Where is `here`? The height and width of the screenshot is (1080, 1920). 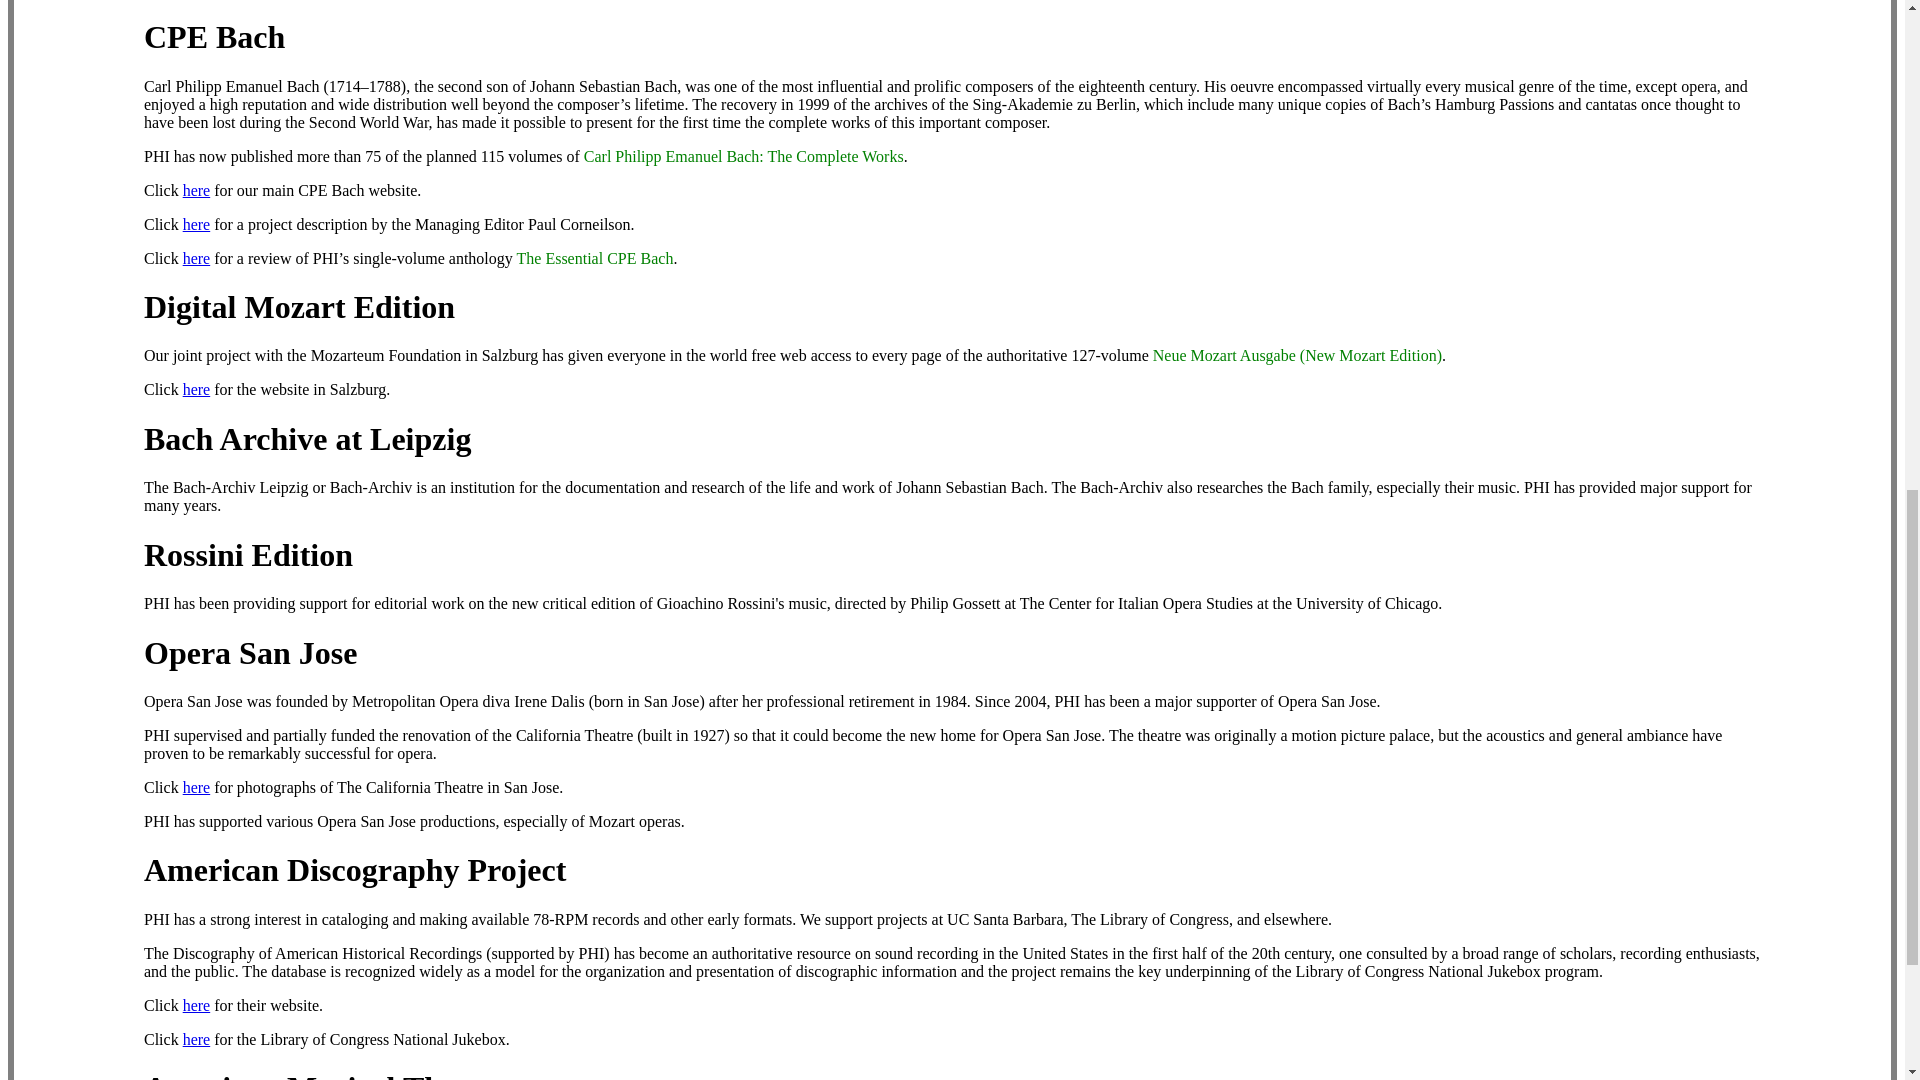
here is located at coordinates (196, 190).